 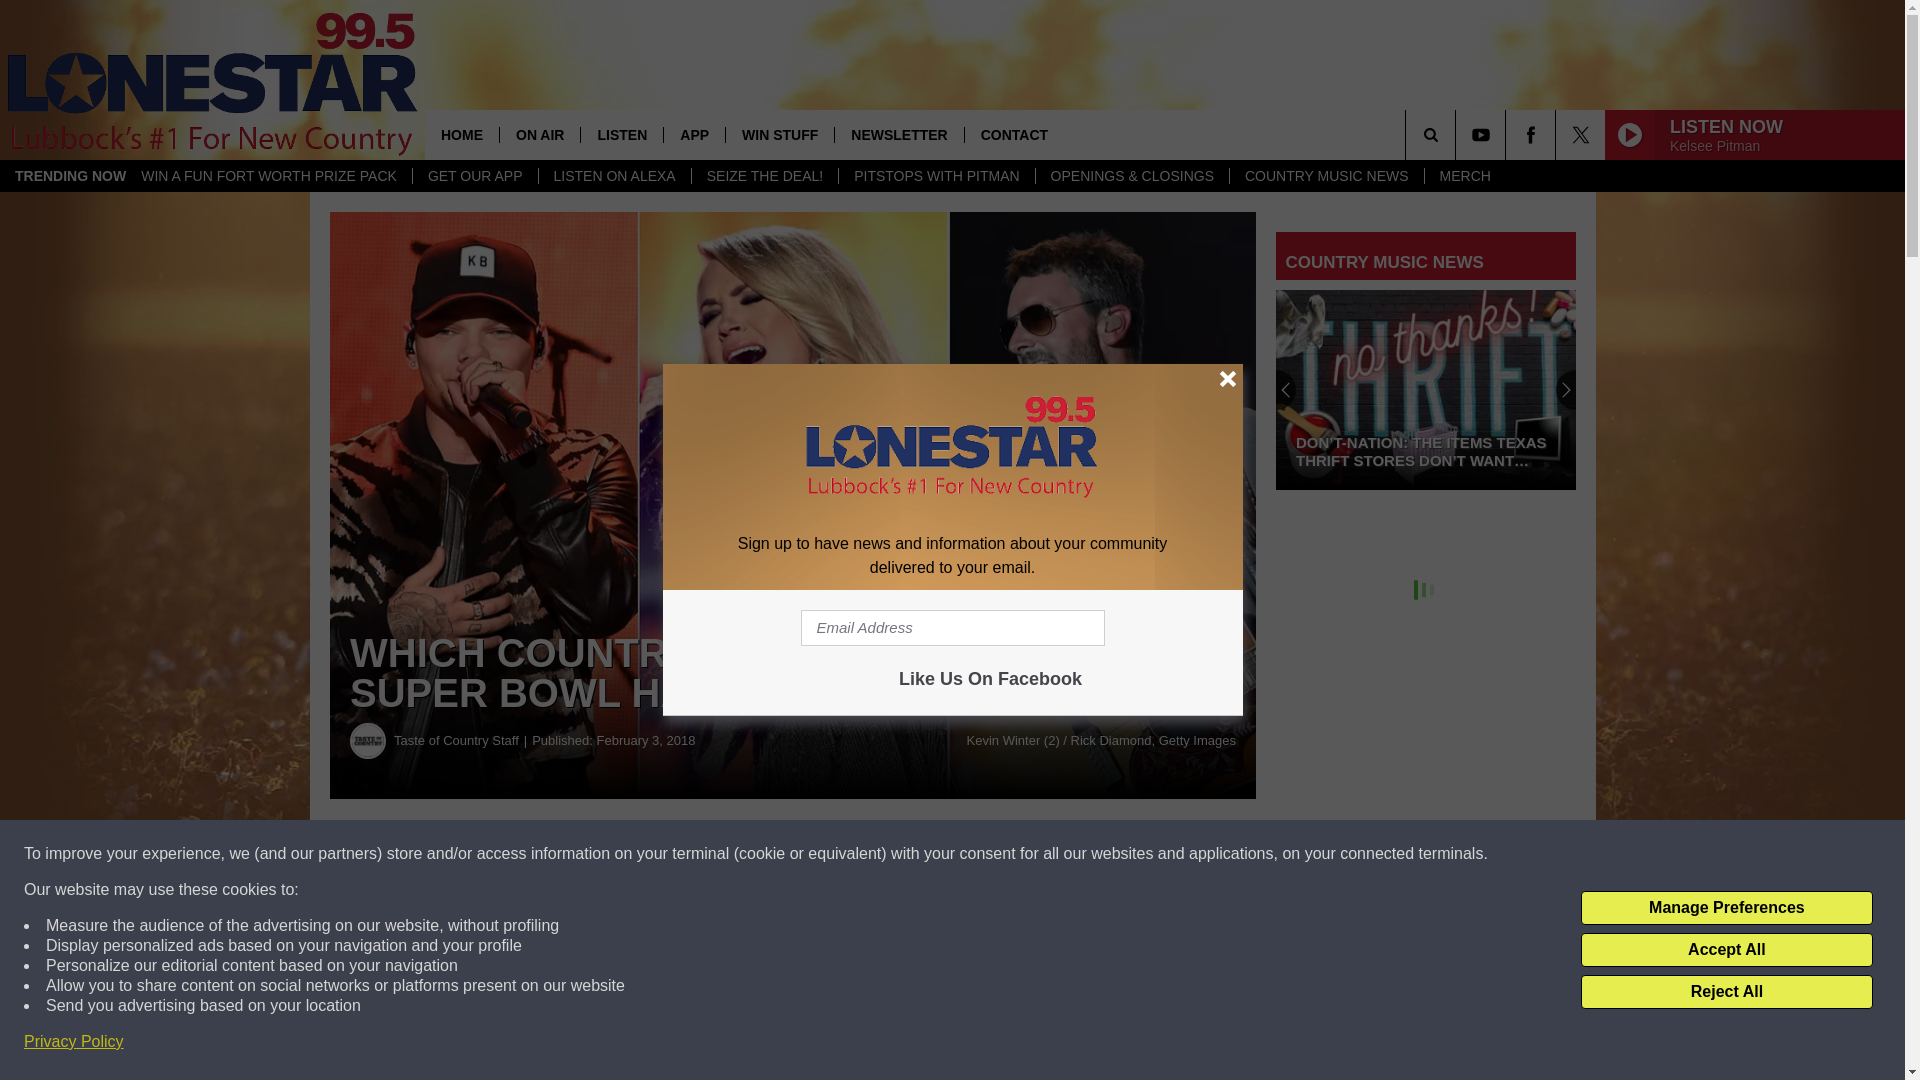 What do you see at coordinates (1726, 908) in the screenshot?
I see `Manage Preferences` at bounding box center [1726, 908].